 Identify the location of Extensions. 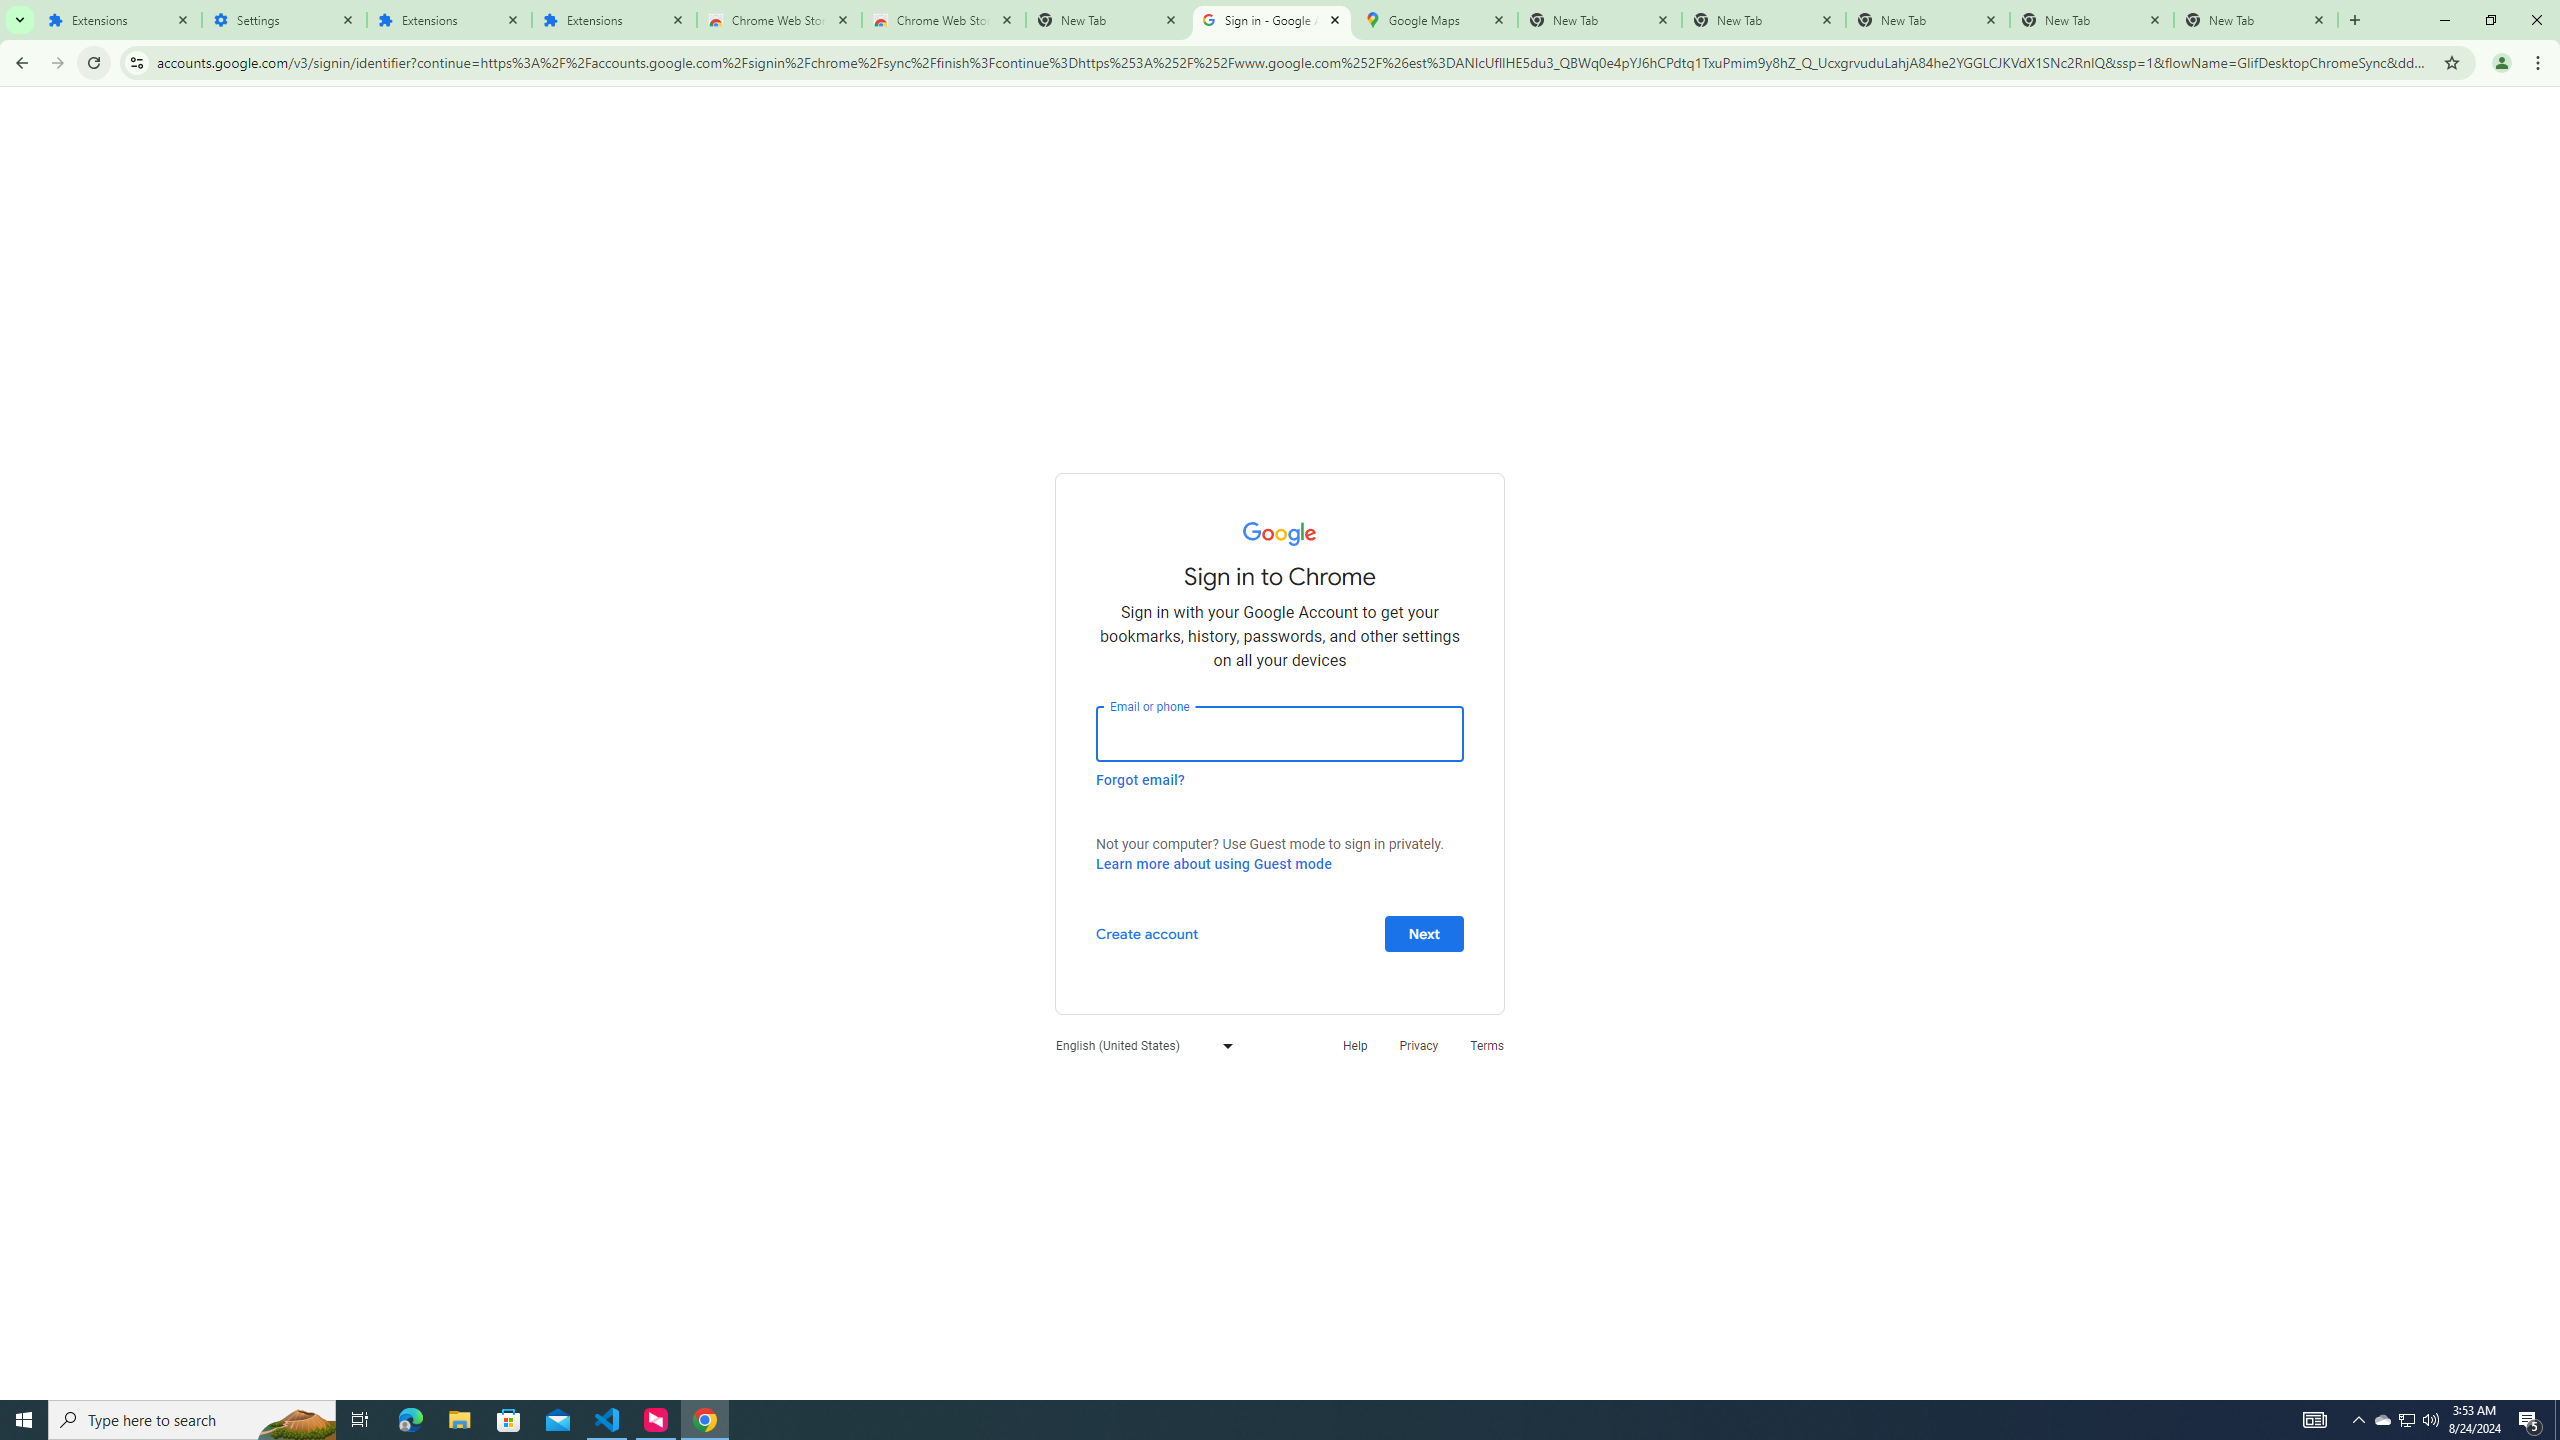
(449, 20).